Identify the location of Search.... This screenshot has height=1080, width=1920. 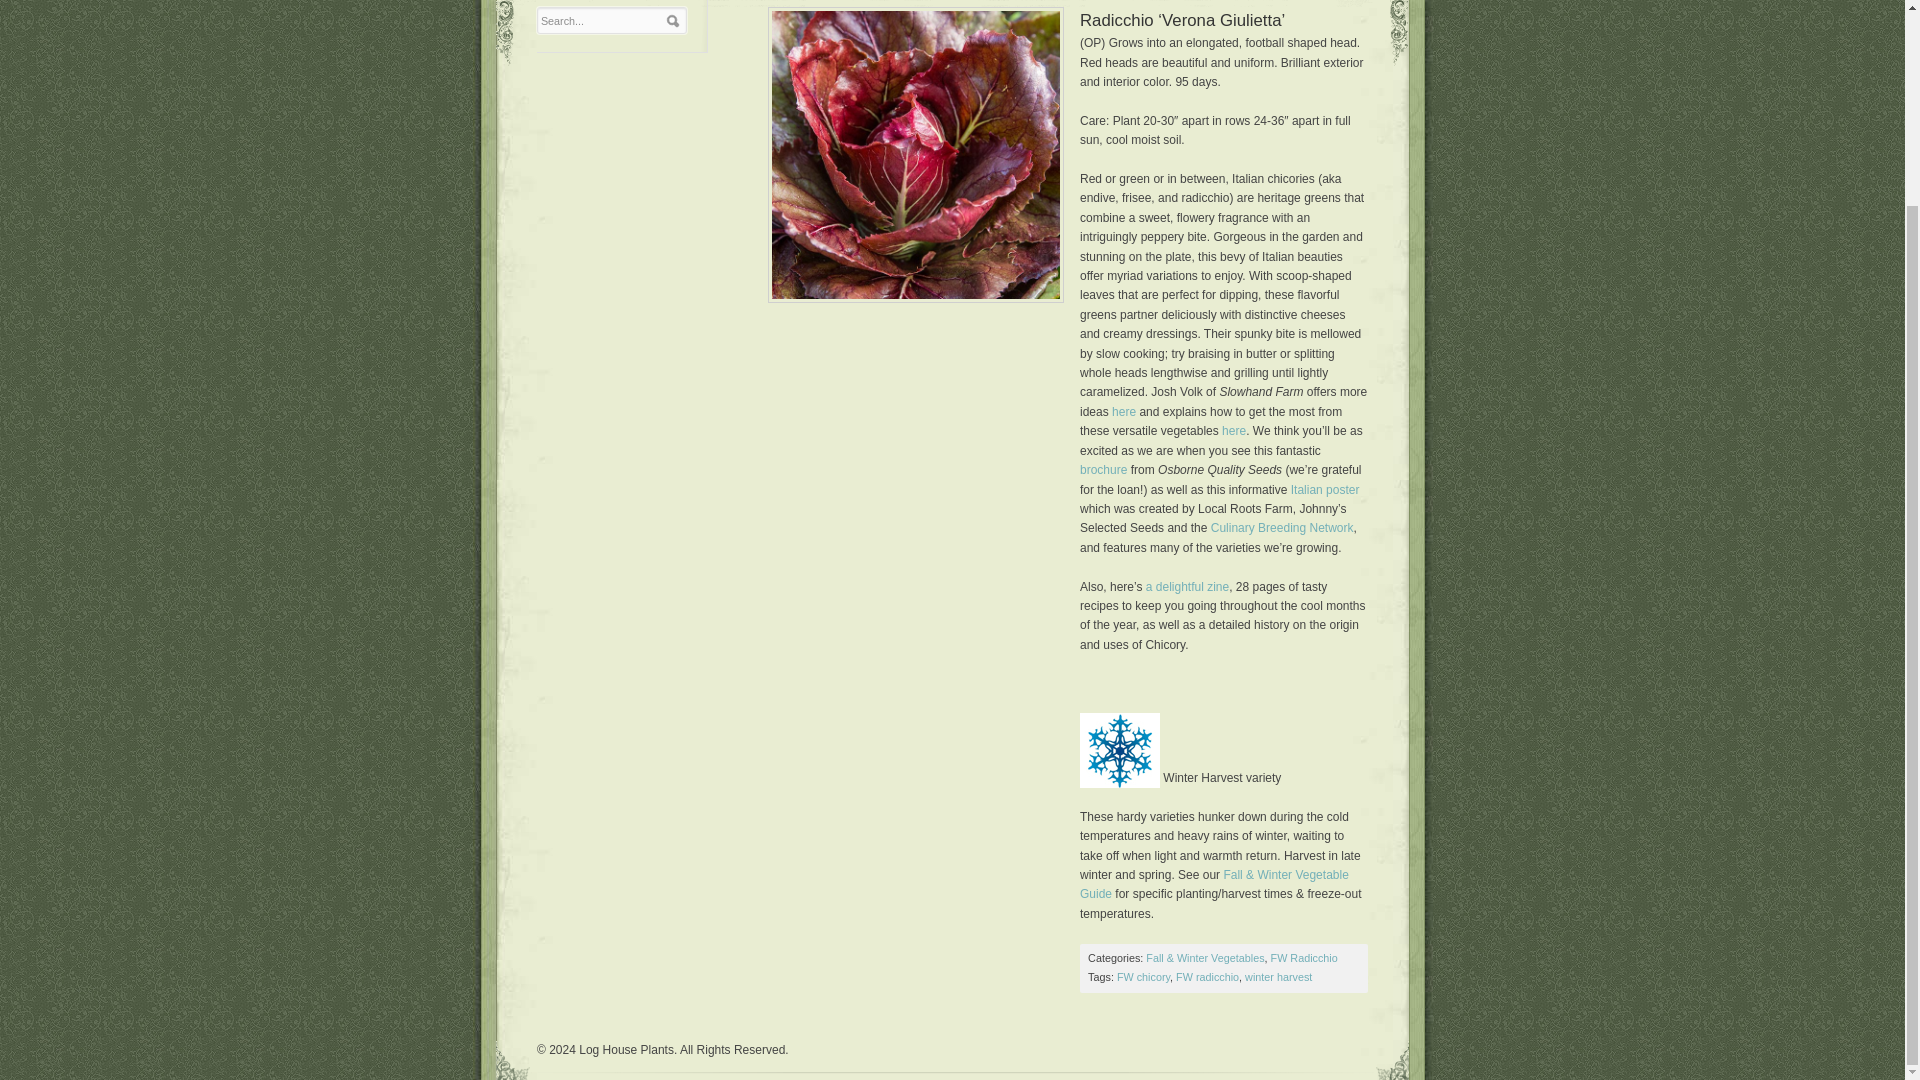
(602, 21).